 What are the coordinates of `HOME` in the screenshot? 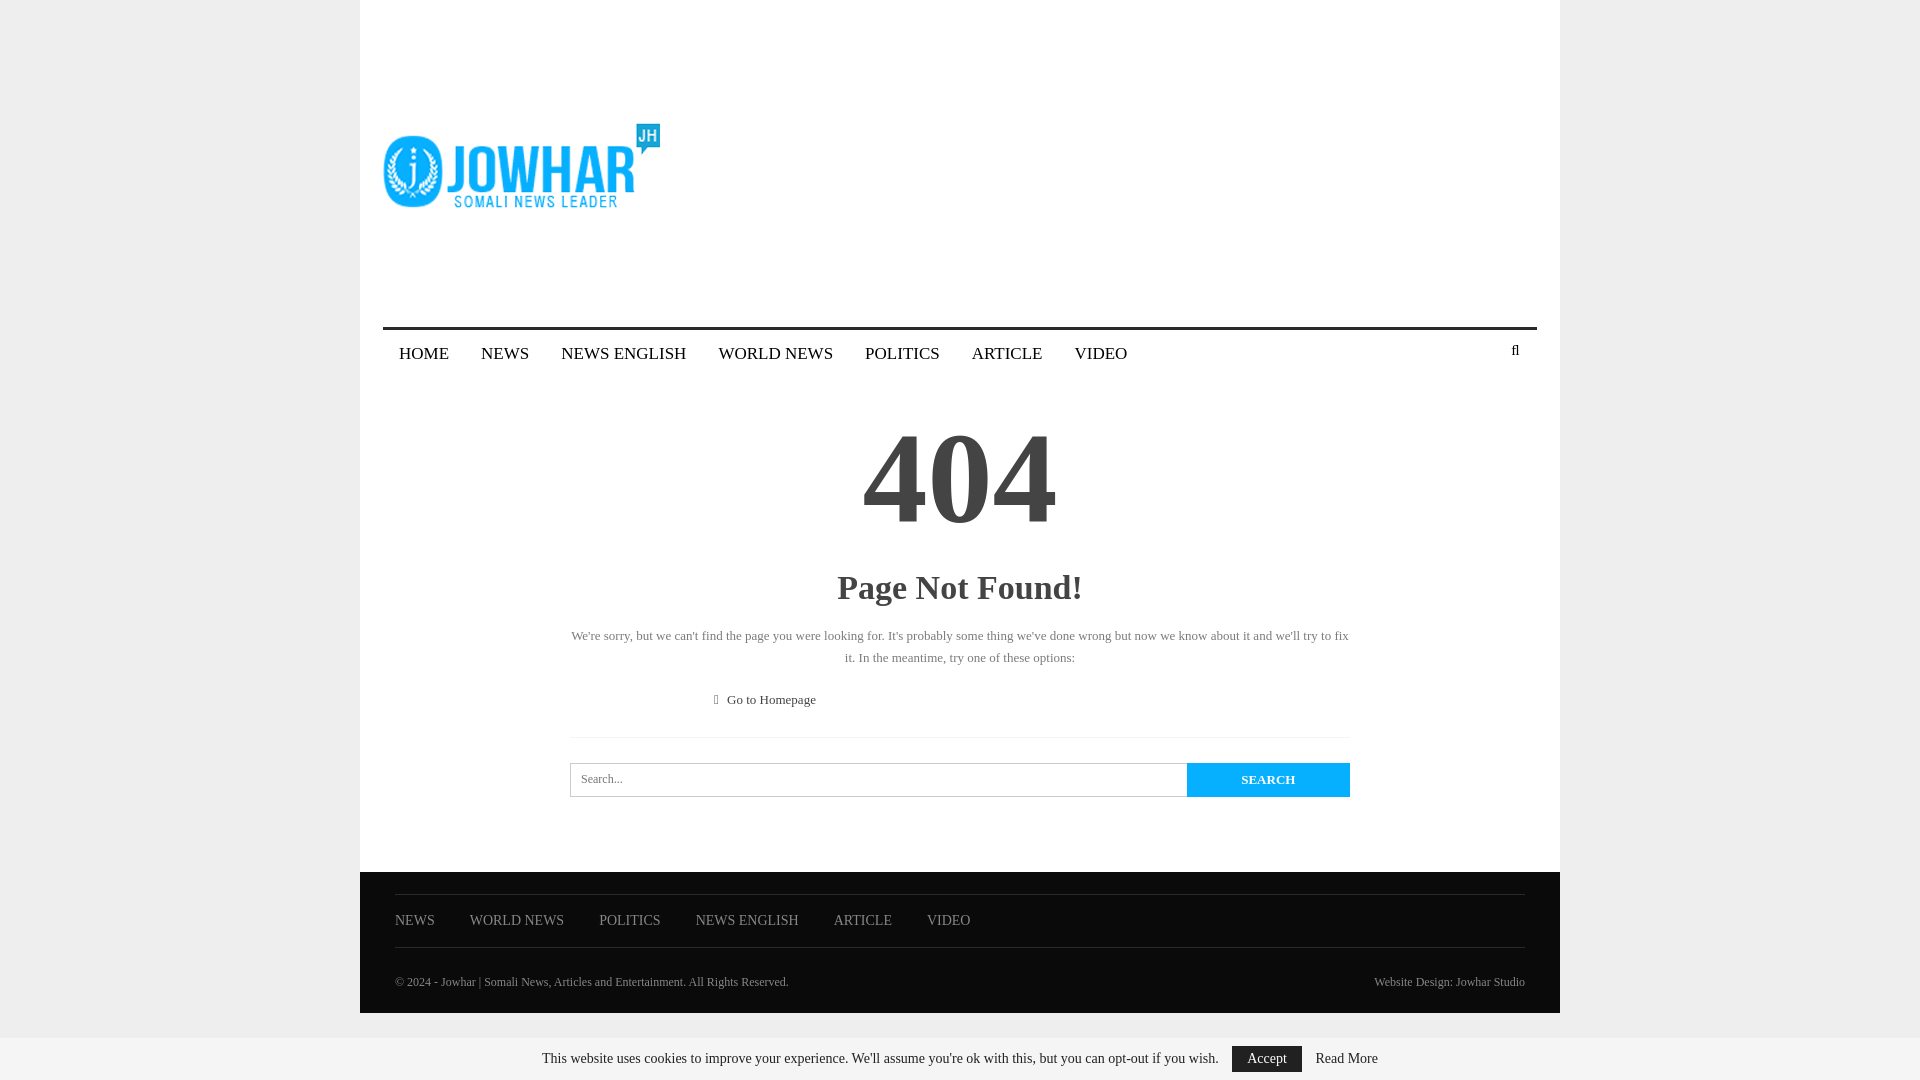 It's located at (423, 354).